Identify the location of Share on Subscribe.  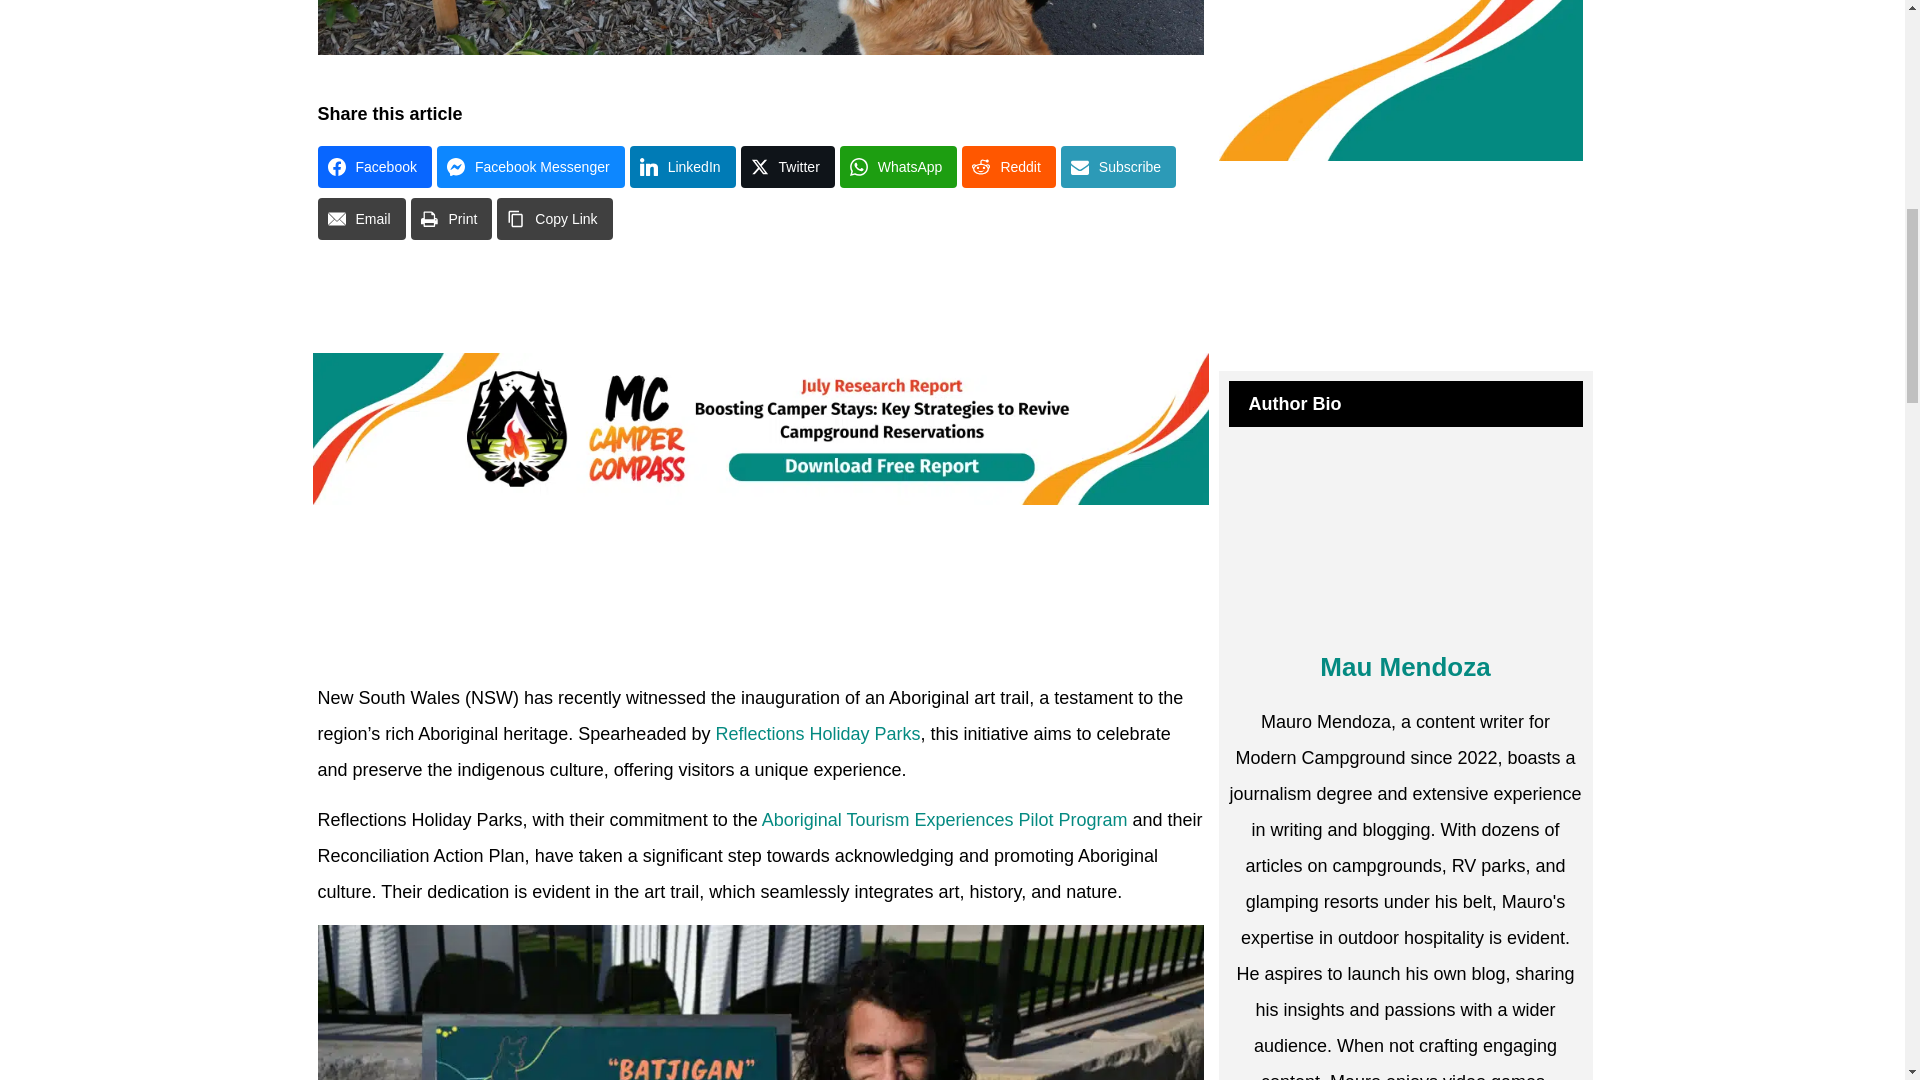
(1118, 166).